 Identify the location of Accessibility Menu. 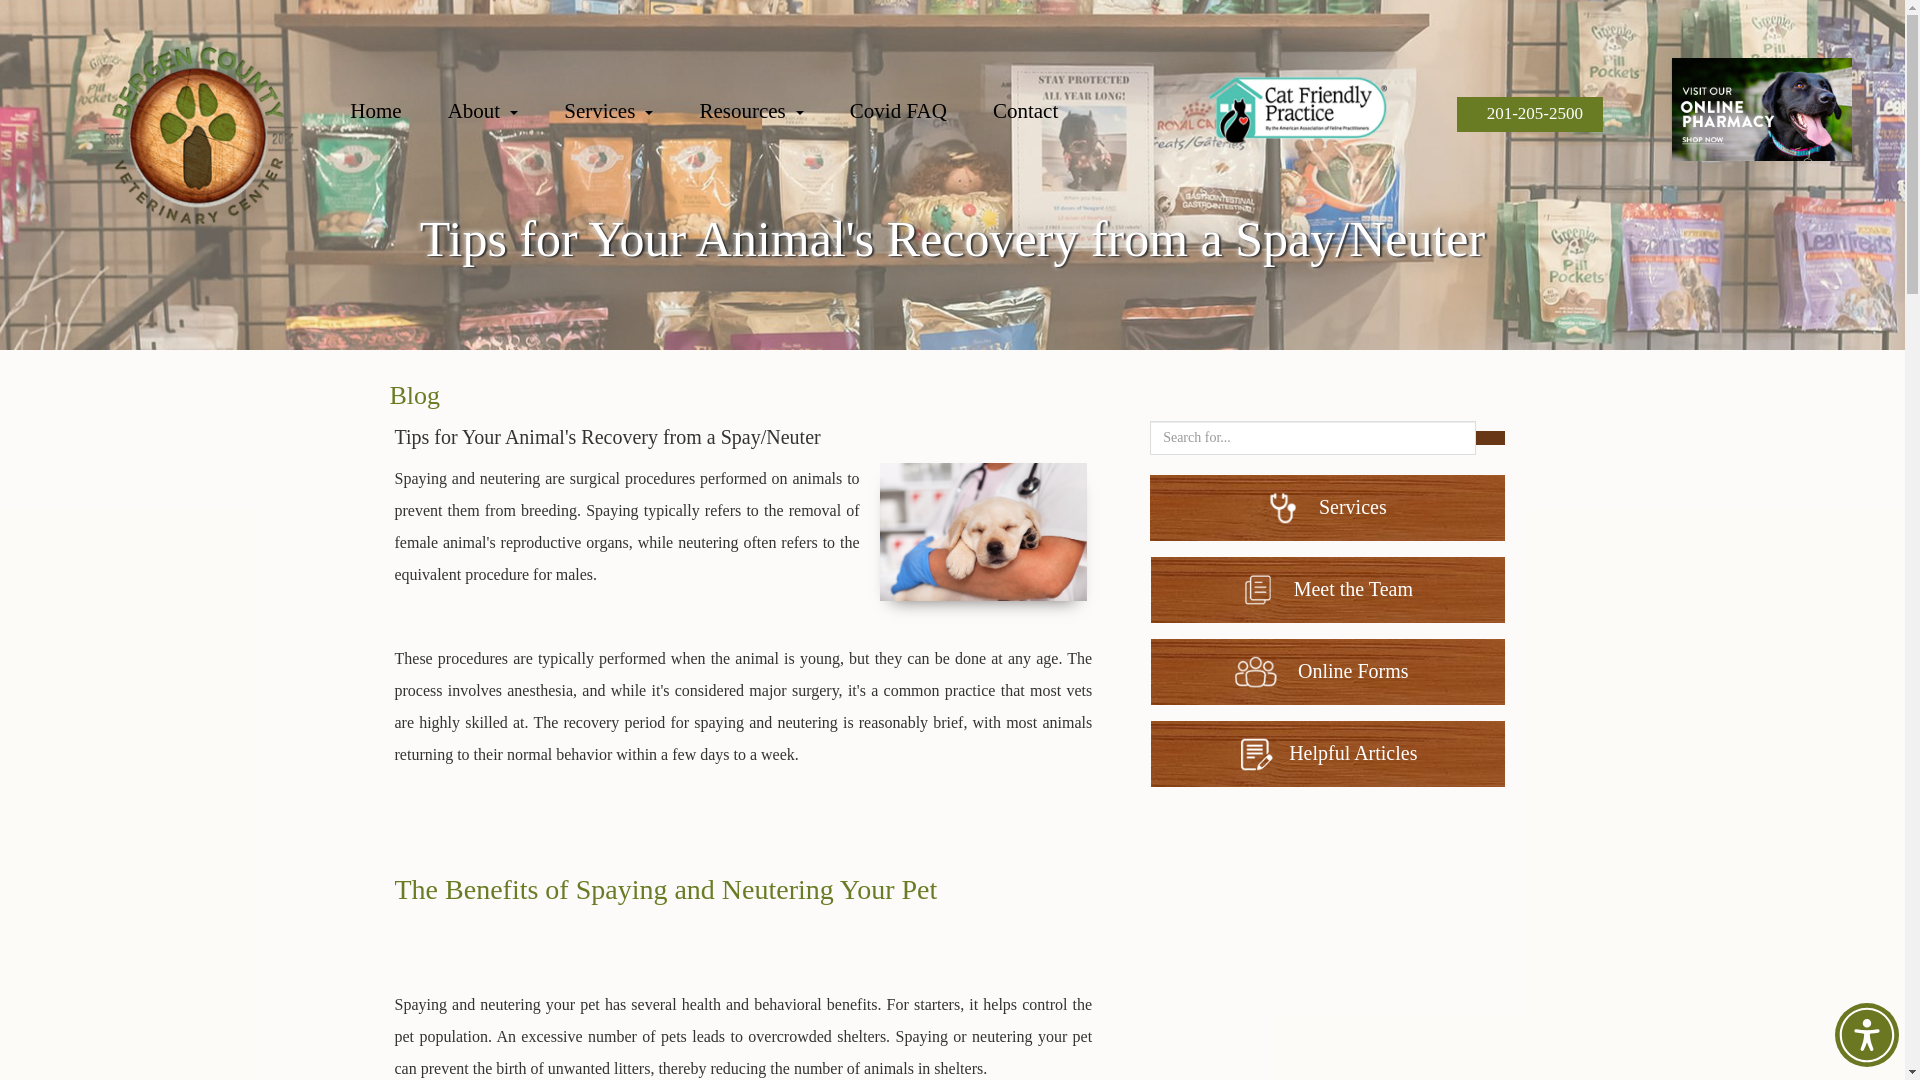
(1866, 1035).